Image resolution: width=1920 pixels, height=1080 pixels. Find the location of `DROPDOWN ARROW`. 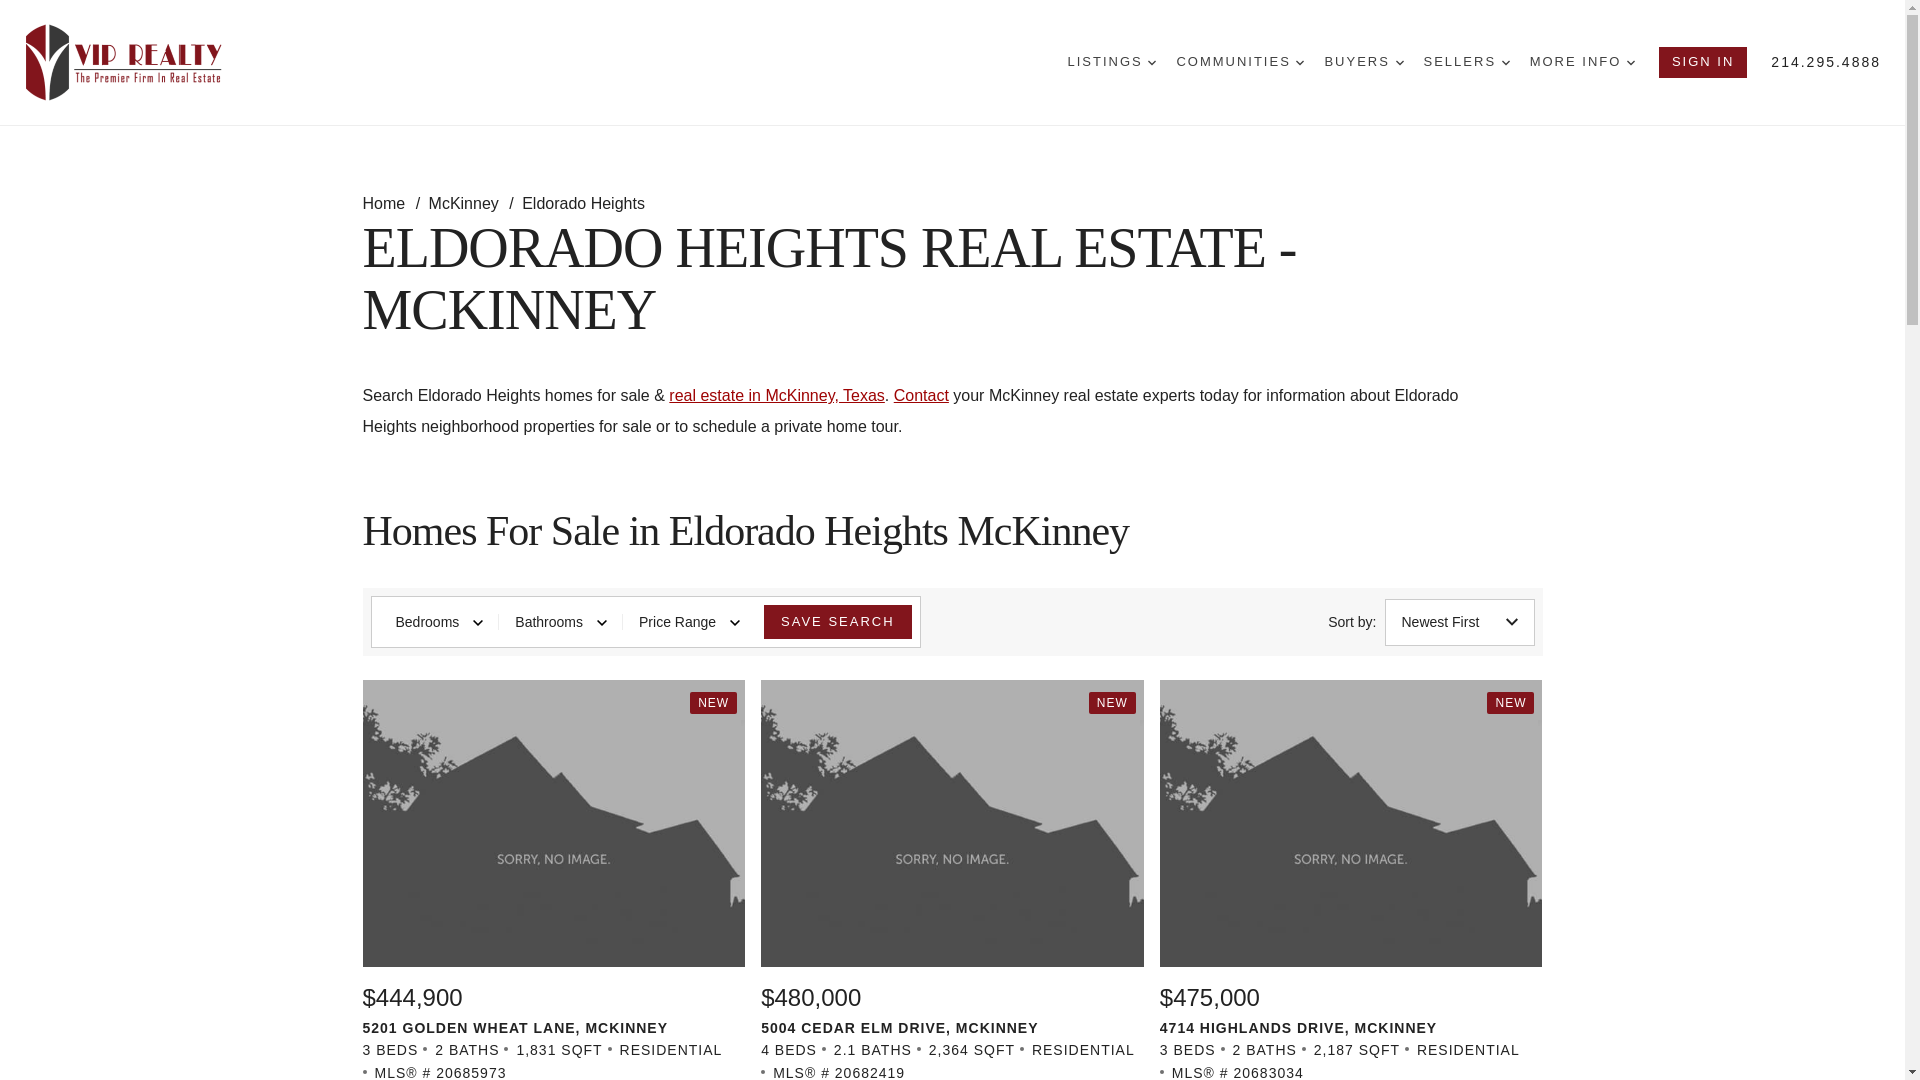

DROPDOWN ARROW is located at coordinates (1399, 62).